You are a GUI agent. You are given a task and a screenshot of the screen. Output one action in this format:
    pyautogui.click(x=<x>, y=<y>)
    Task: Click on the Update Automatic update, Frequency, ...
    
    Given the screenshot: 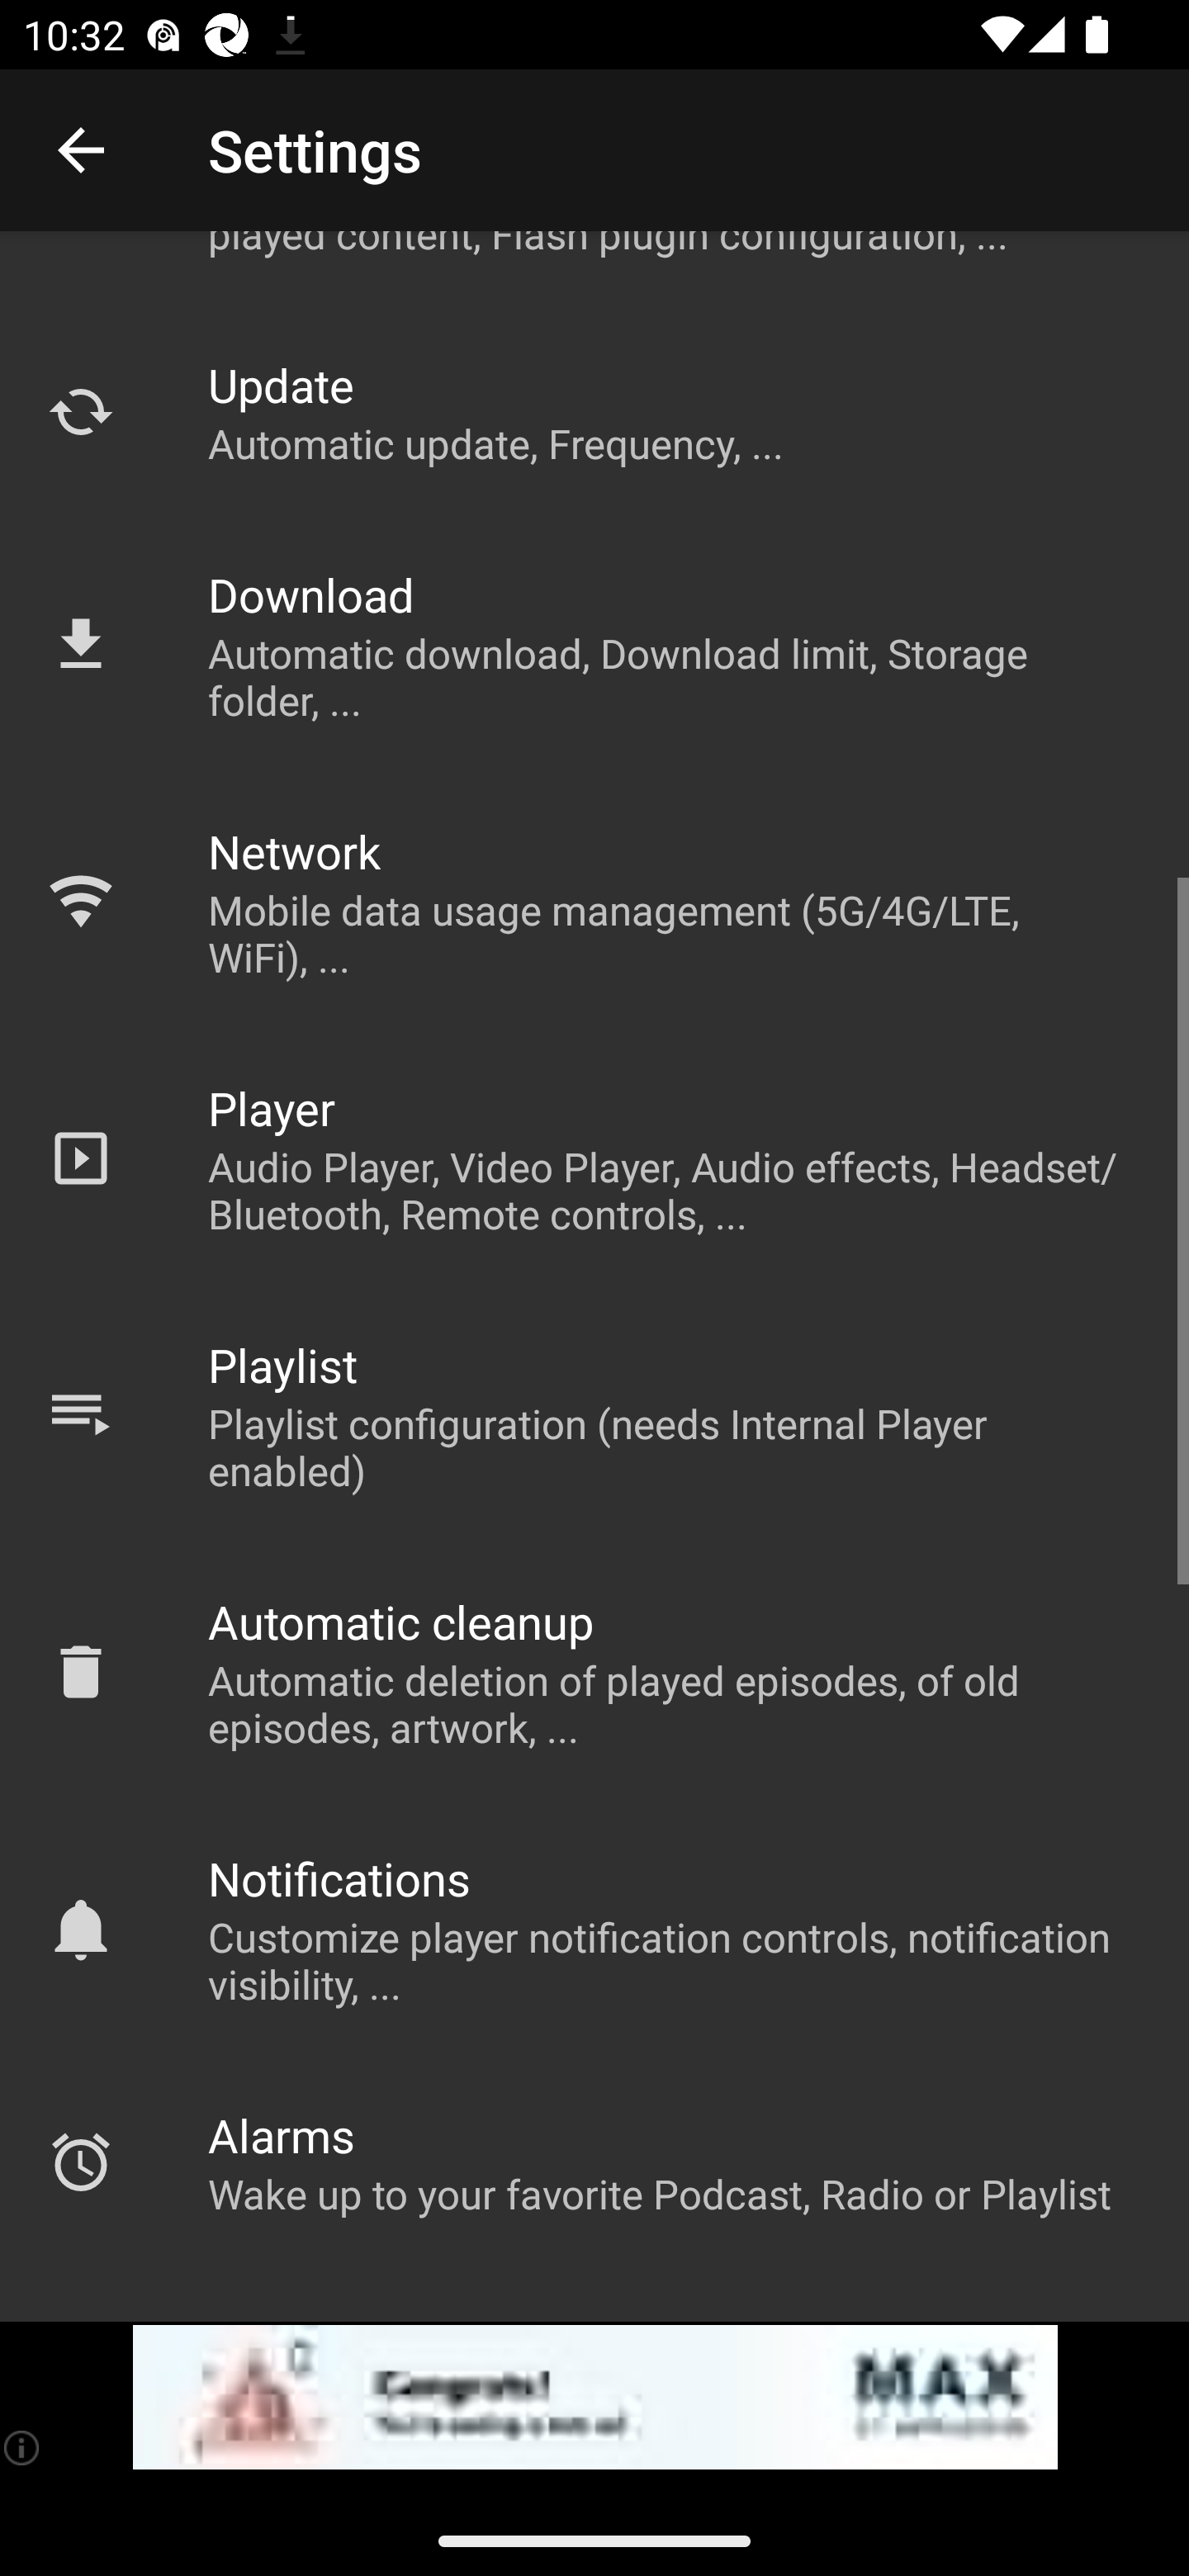 What is the action you would take?
    pyautogui.click(x=594, y=412)
    